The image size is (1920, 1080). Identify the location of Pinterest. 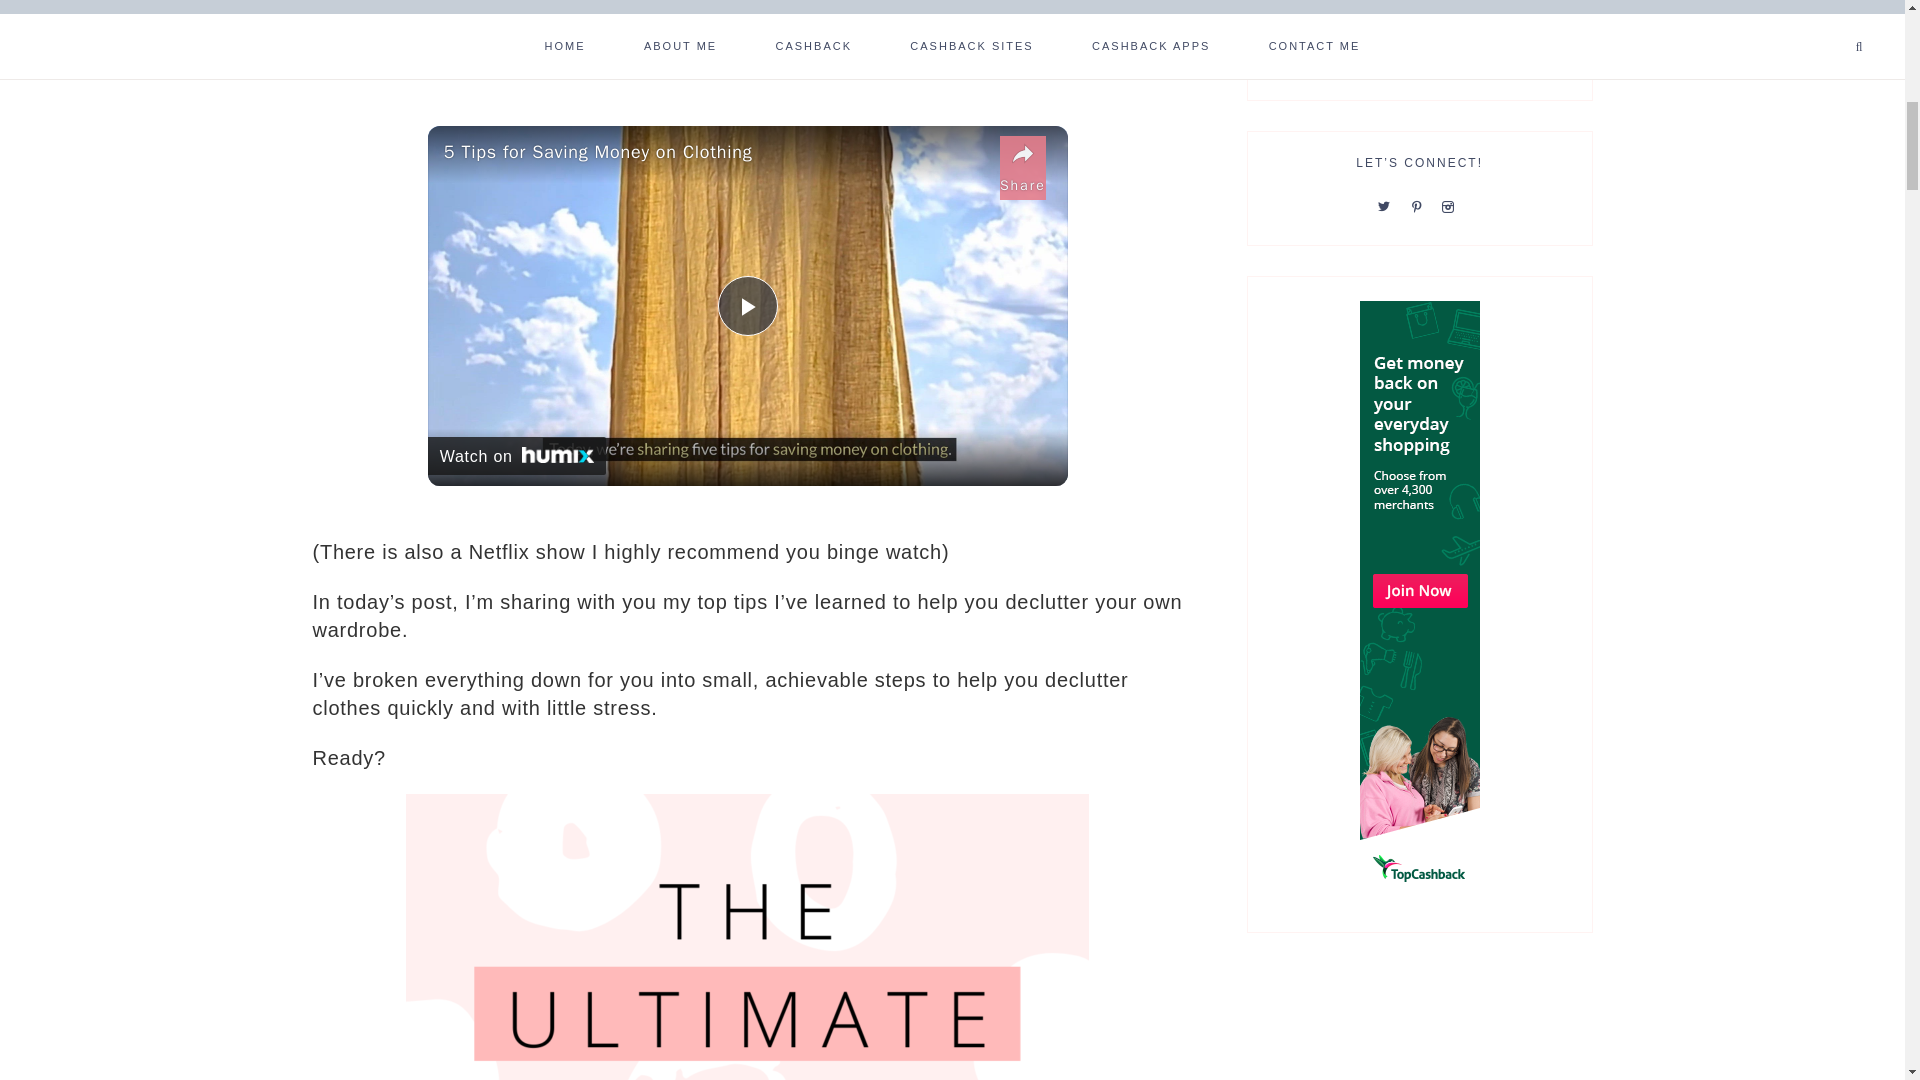
(1420, 204).